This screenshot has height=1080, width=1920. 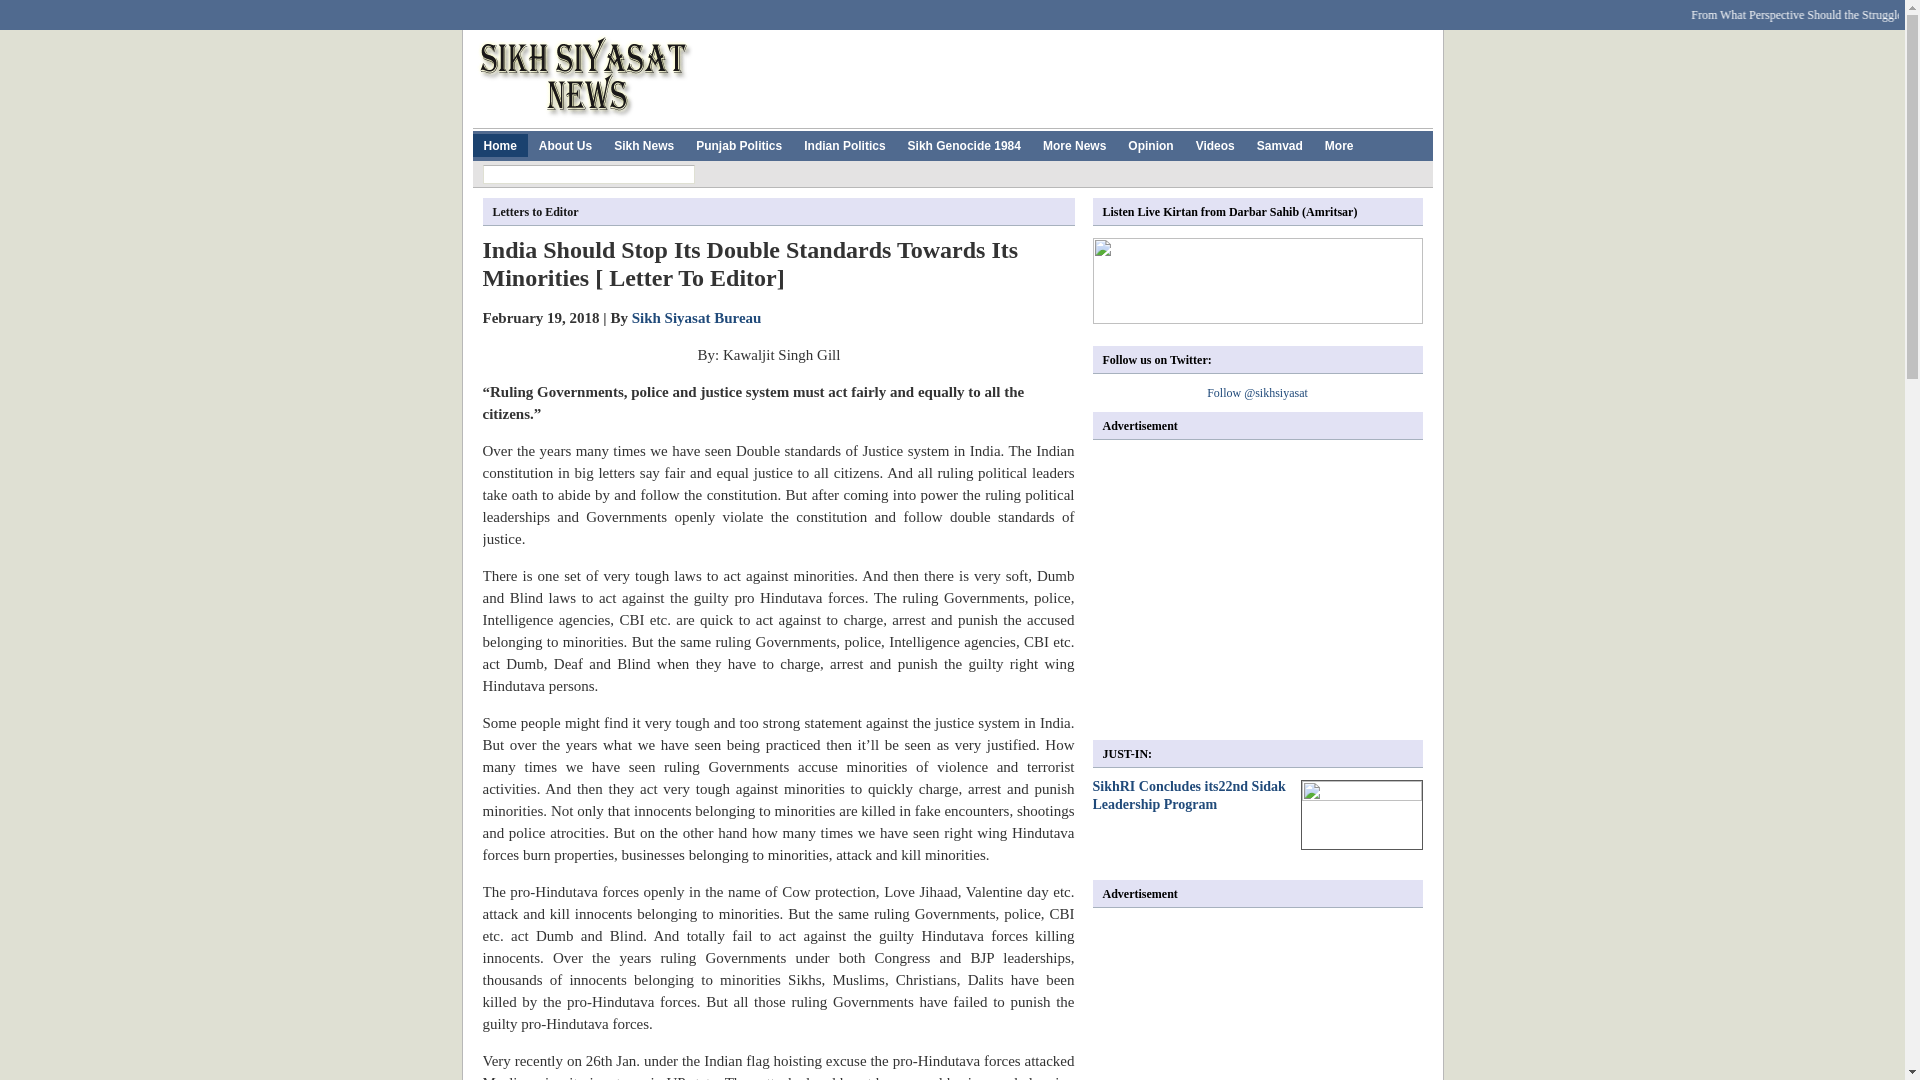 I want to click on Videos, so click(x=1215, y=144).